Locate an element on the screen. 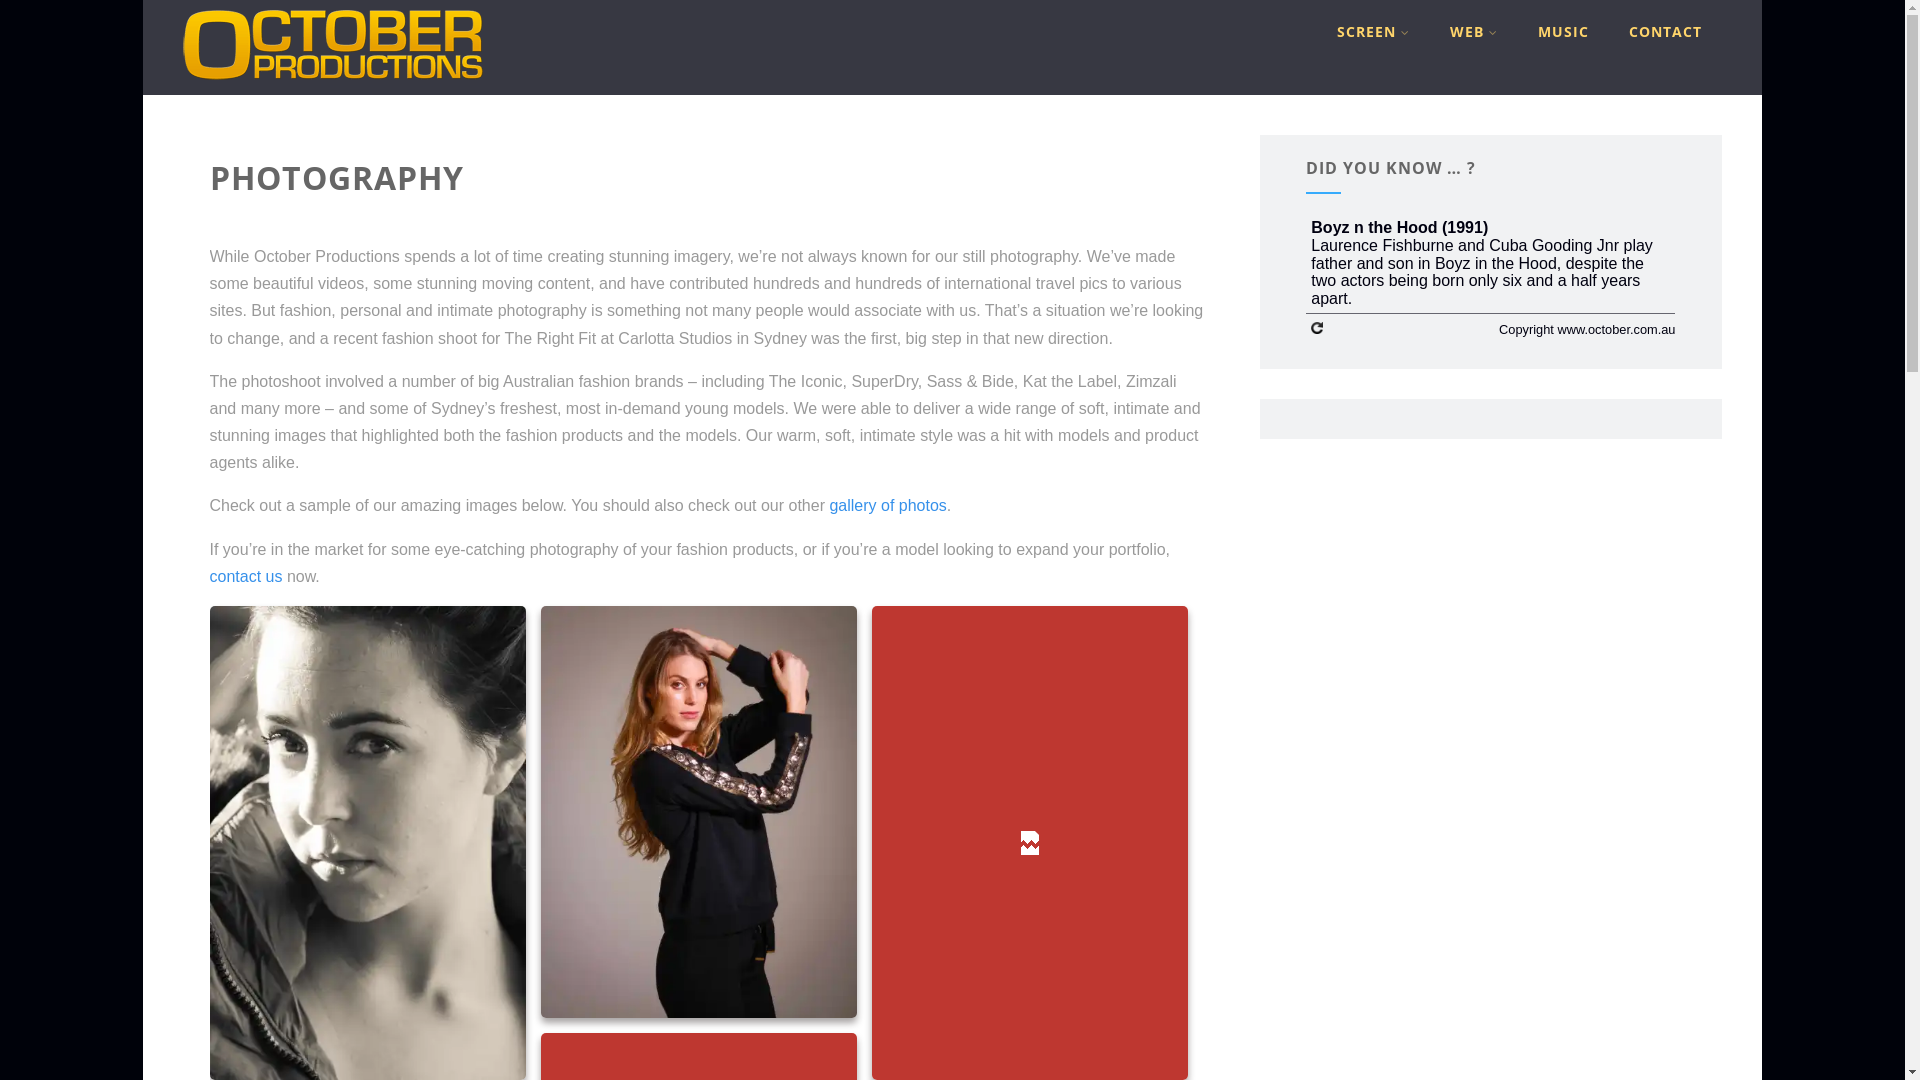 This screenshot has width=1920, height=1080. WEB is located at coordinates (1474, 32).